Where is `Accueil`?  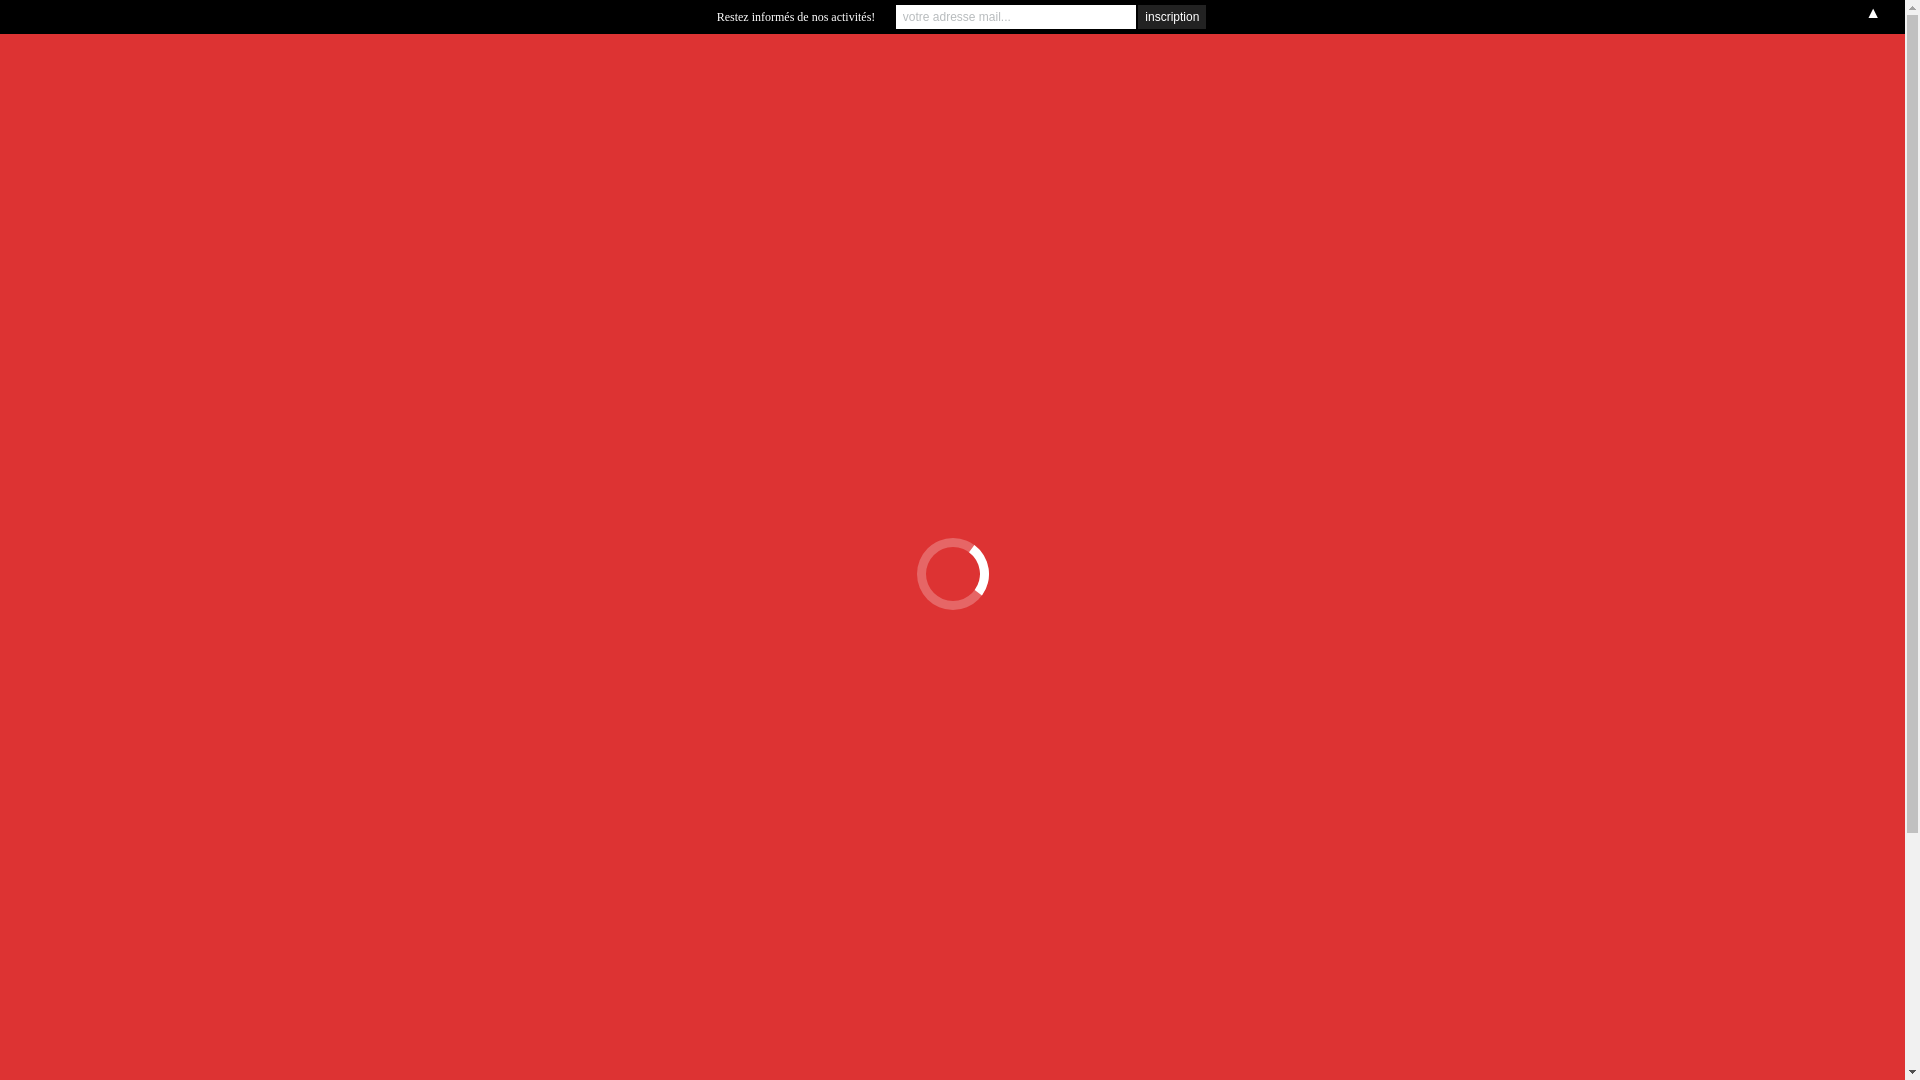
Accueil is located at coordinates (1673, 234).